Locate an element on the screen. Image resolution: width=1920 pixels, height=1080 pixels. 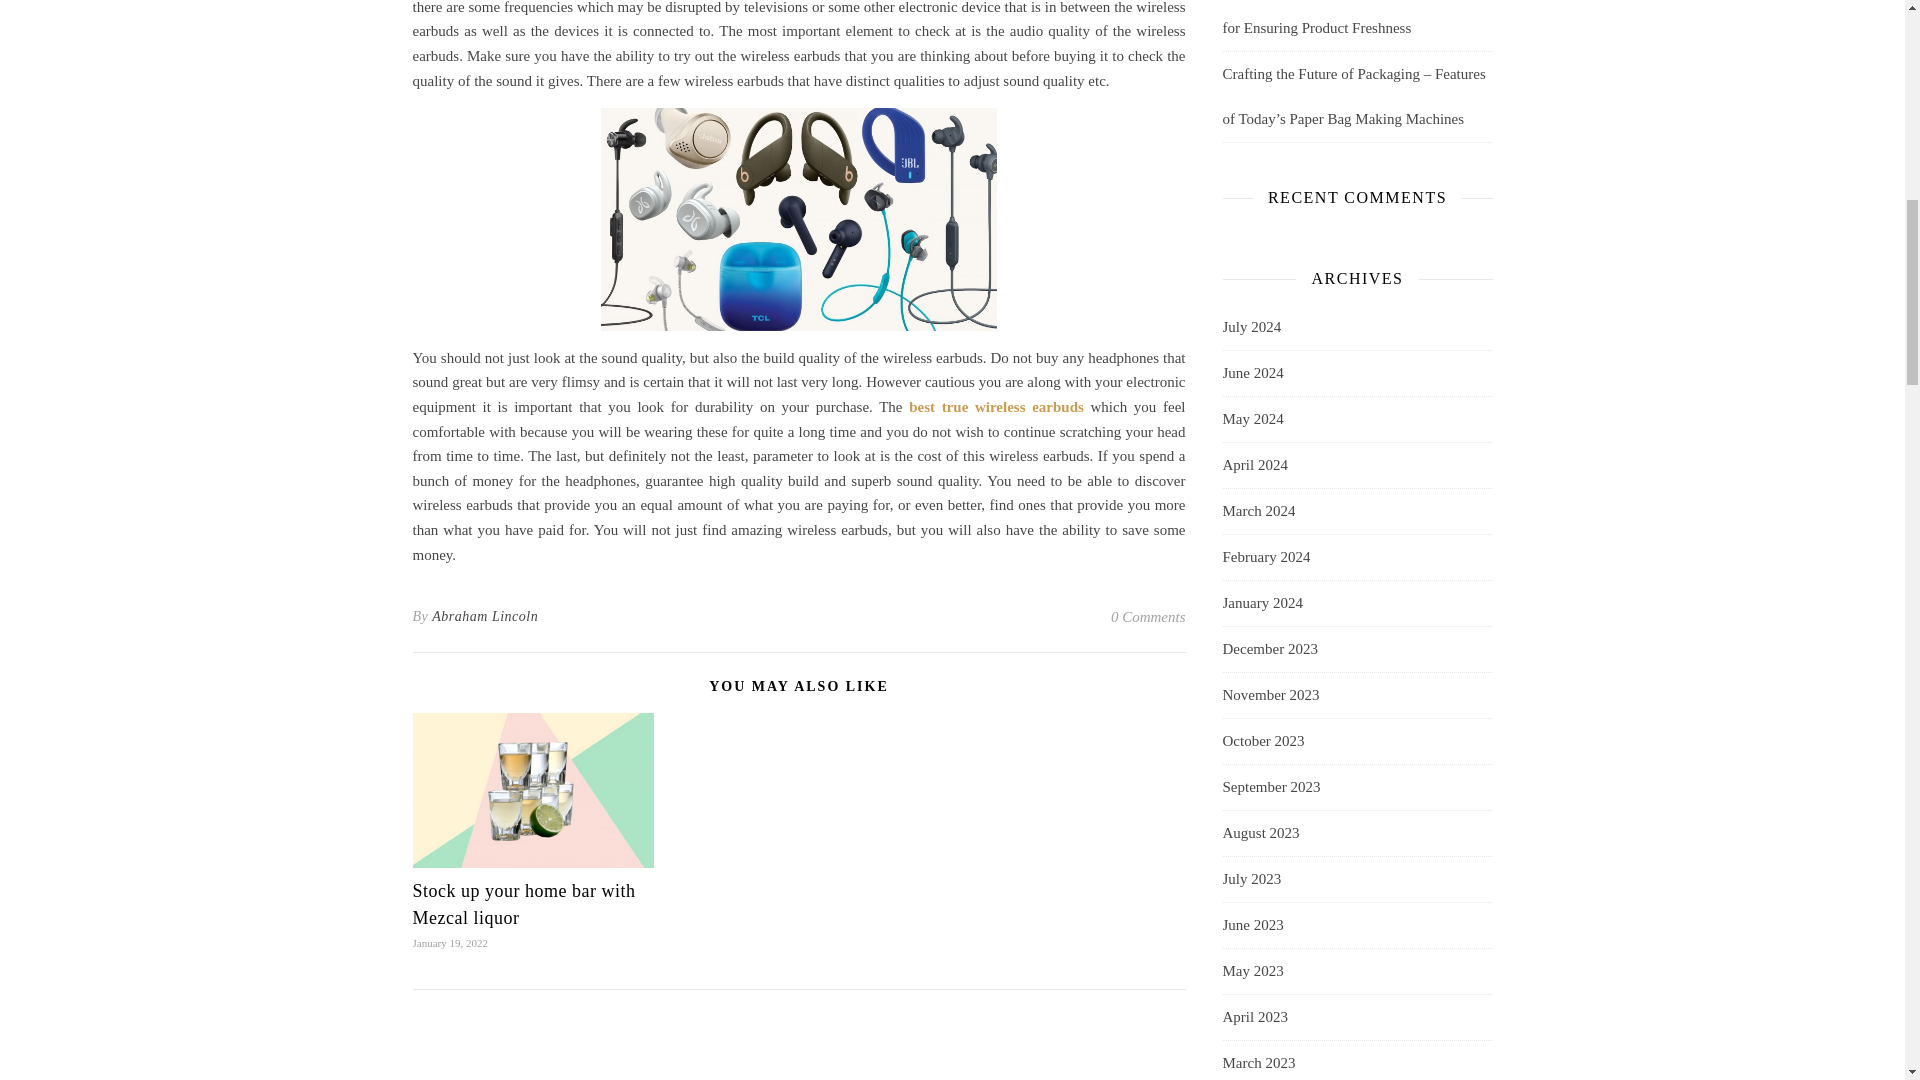
May 2024 is located at coordinates (1252, 419).